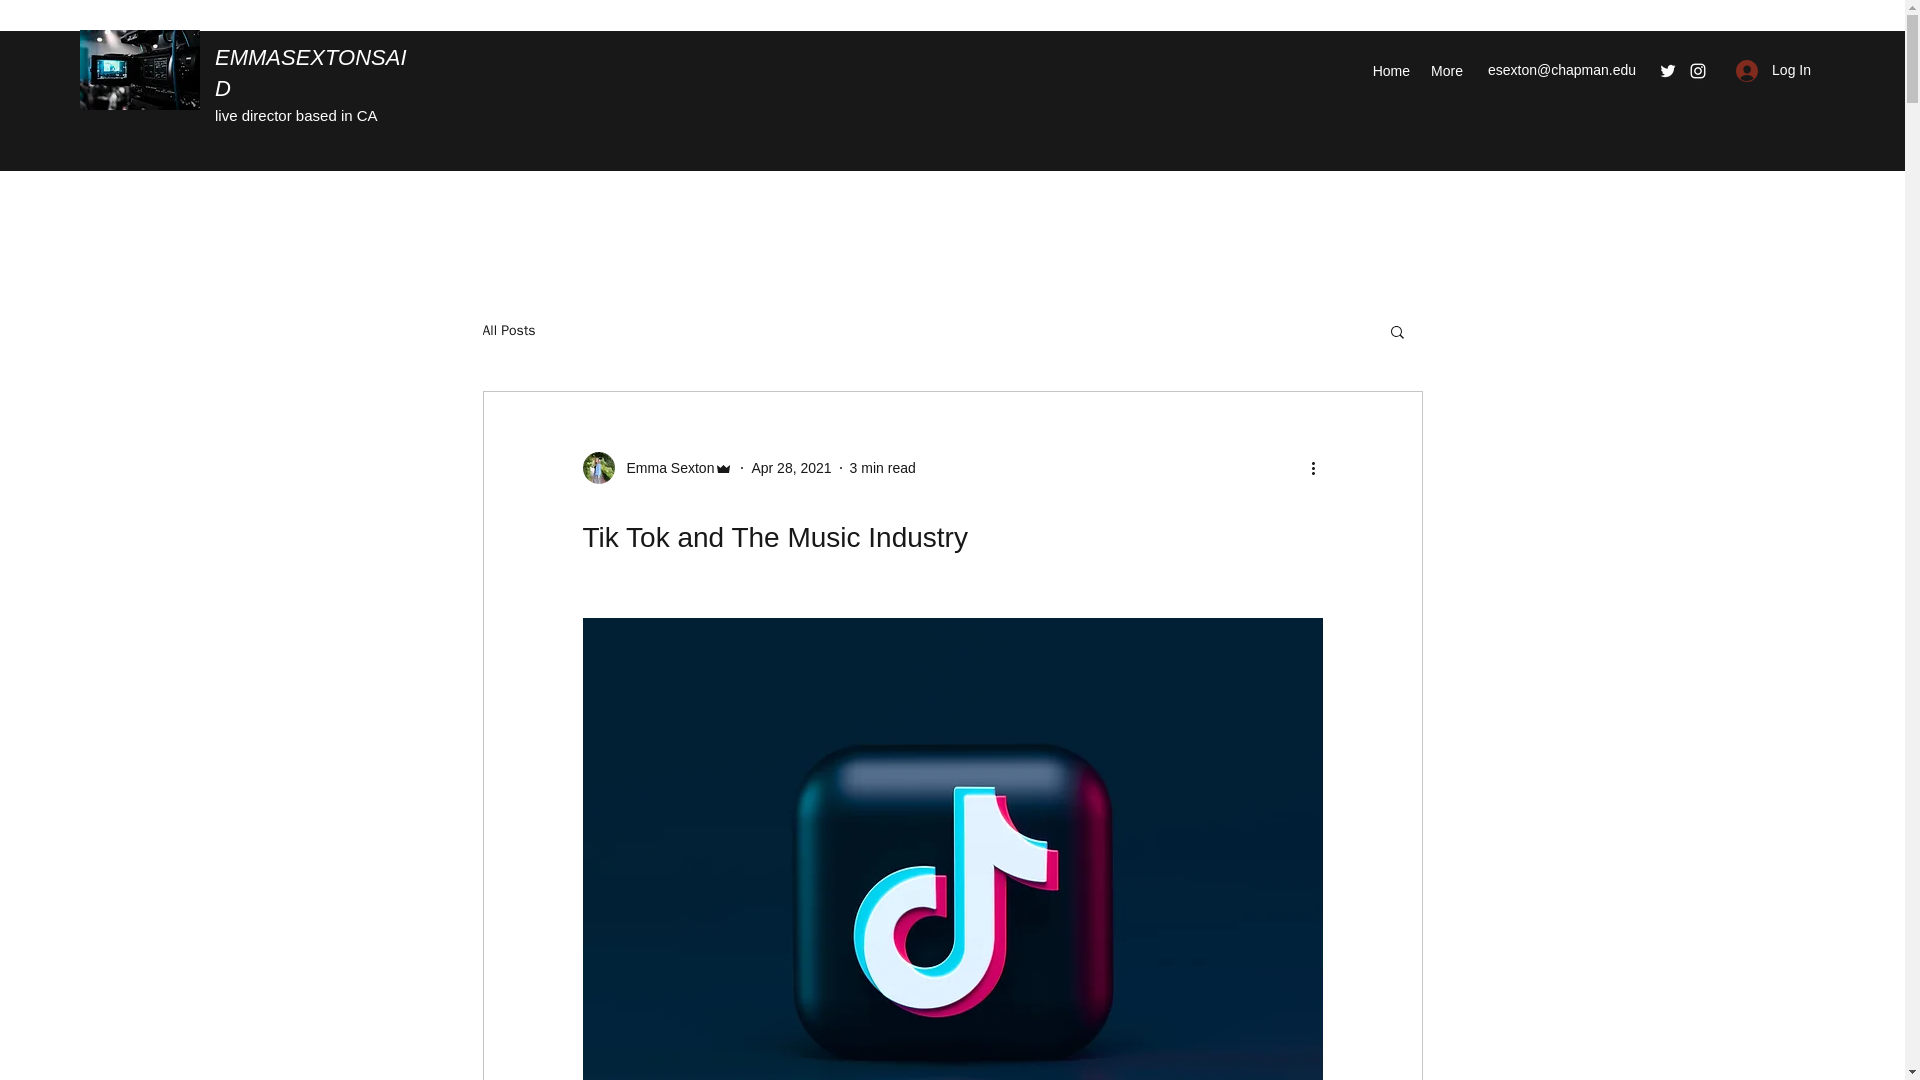 The image size is (1920, 1080). What do you see at coordinates (882, 468) in the screenshot?
I see `3 min read` at bounding box center [882, 468].